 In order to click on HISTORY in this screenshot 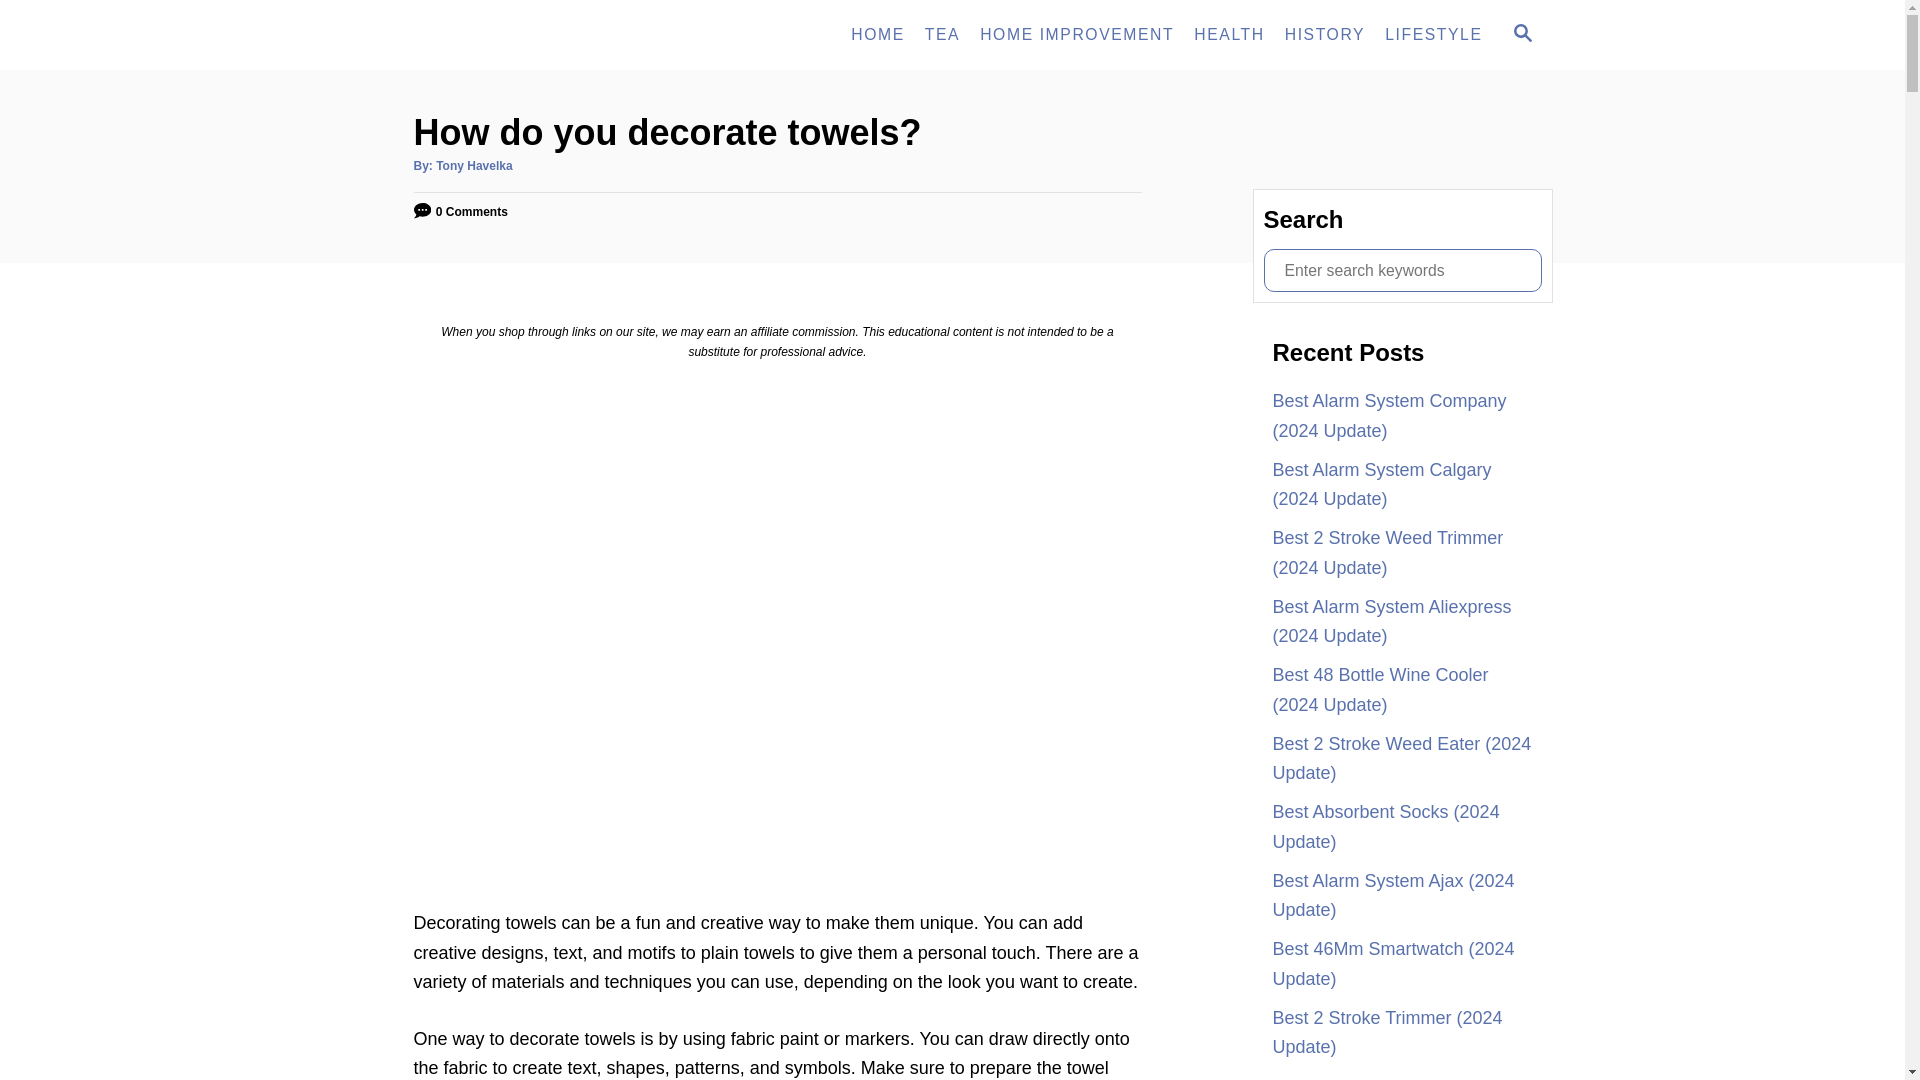, I will do `click(1521, 34)`.